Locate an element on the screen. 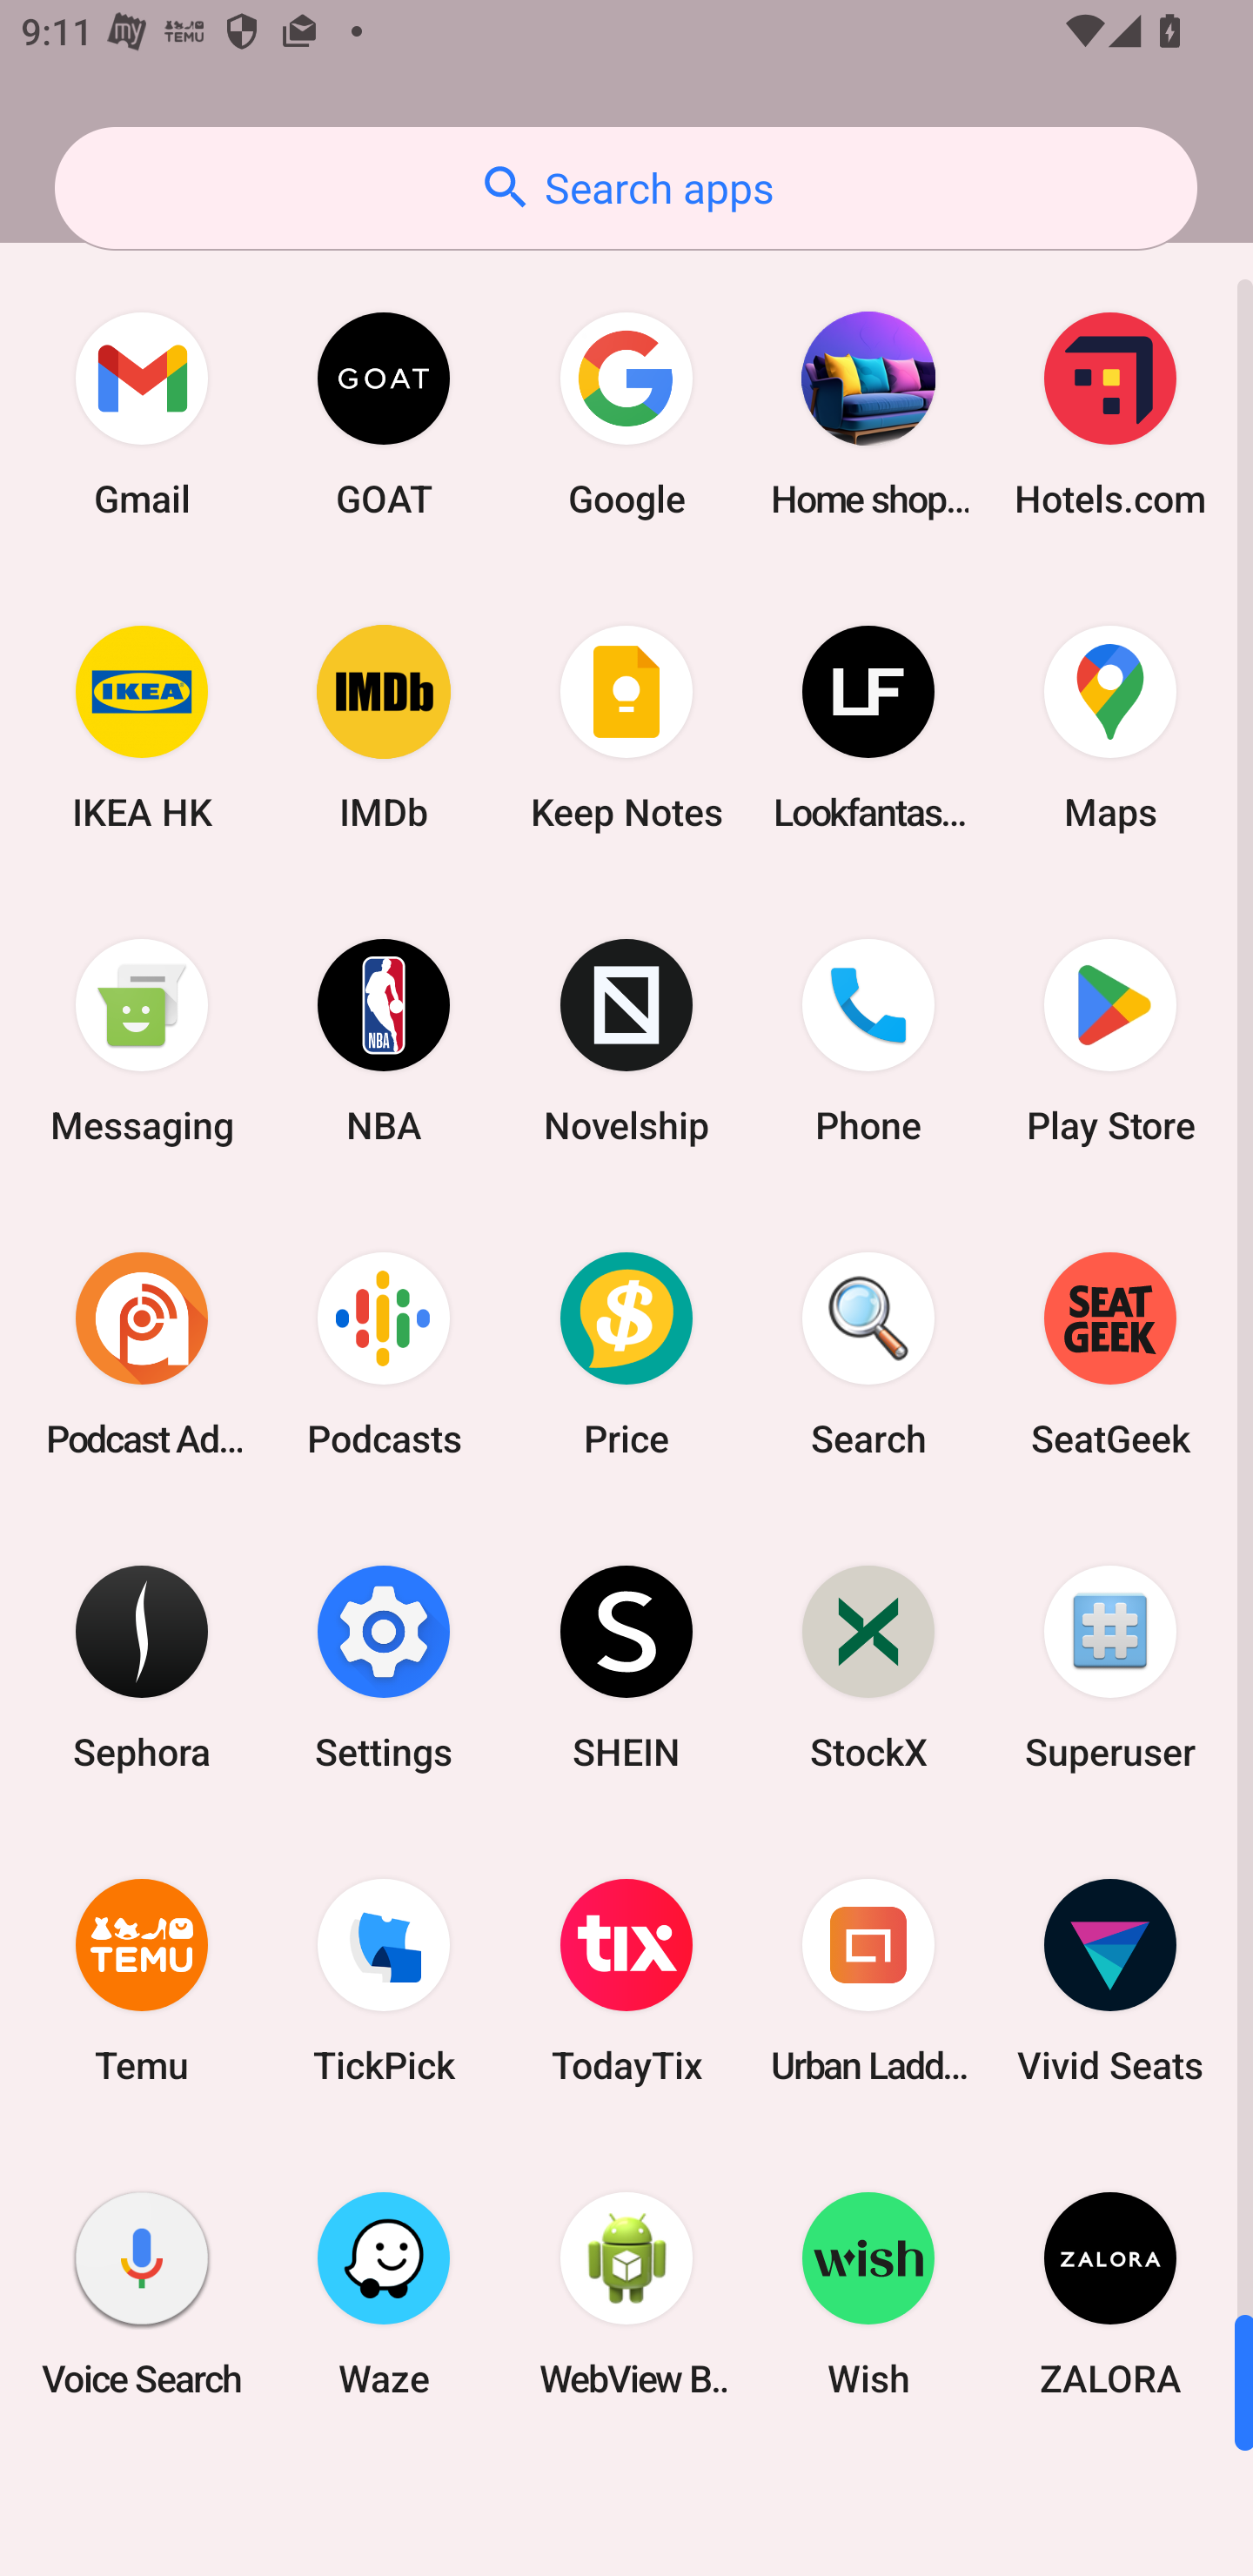 This screenshot has width=1253, height=2576. Messaging is located at coordinates (142, 1041).